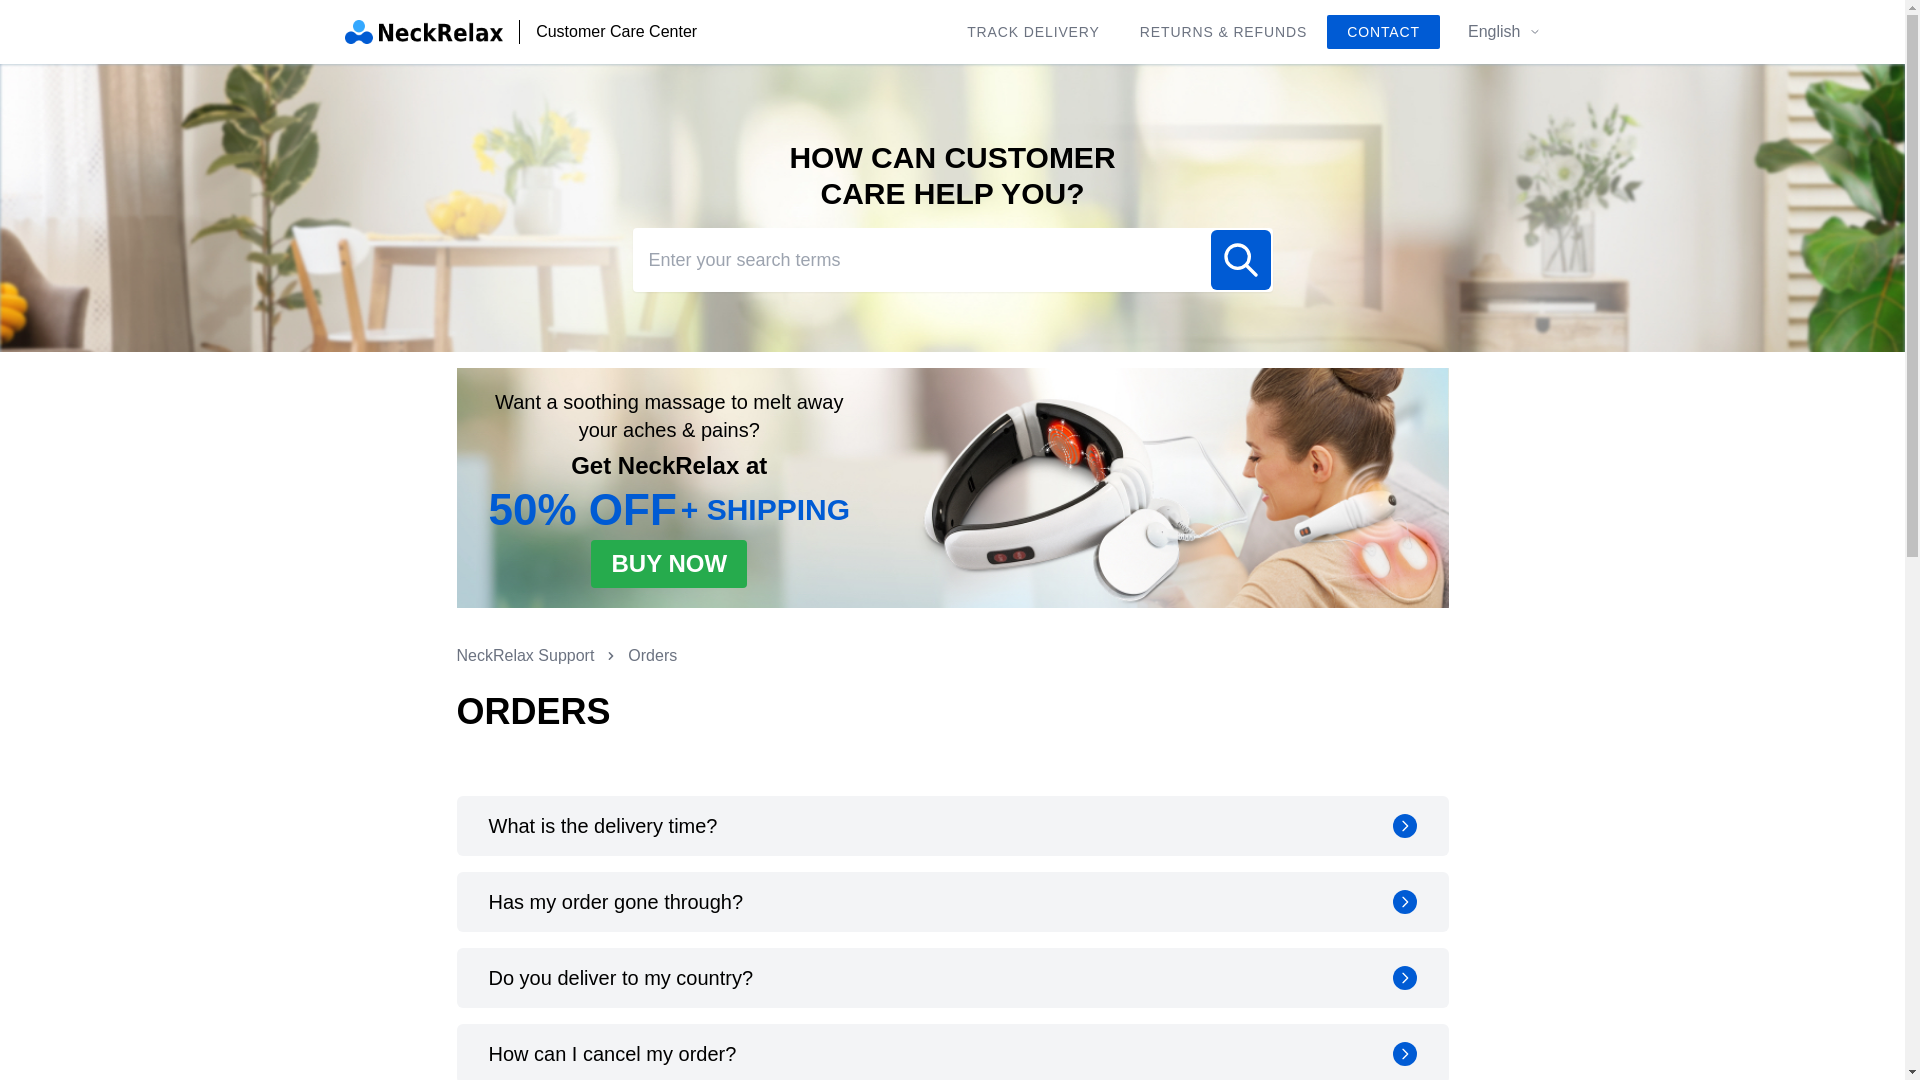  I want to click on English, so click(1504, 32).